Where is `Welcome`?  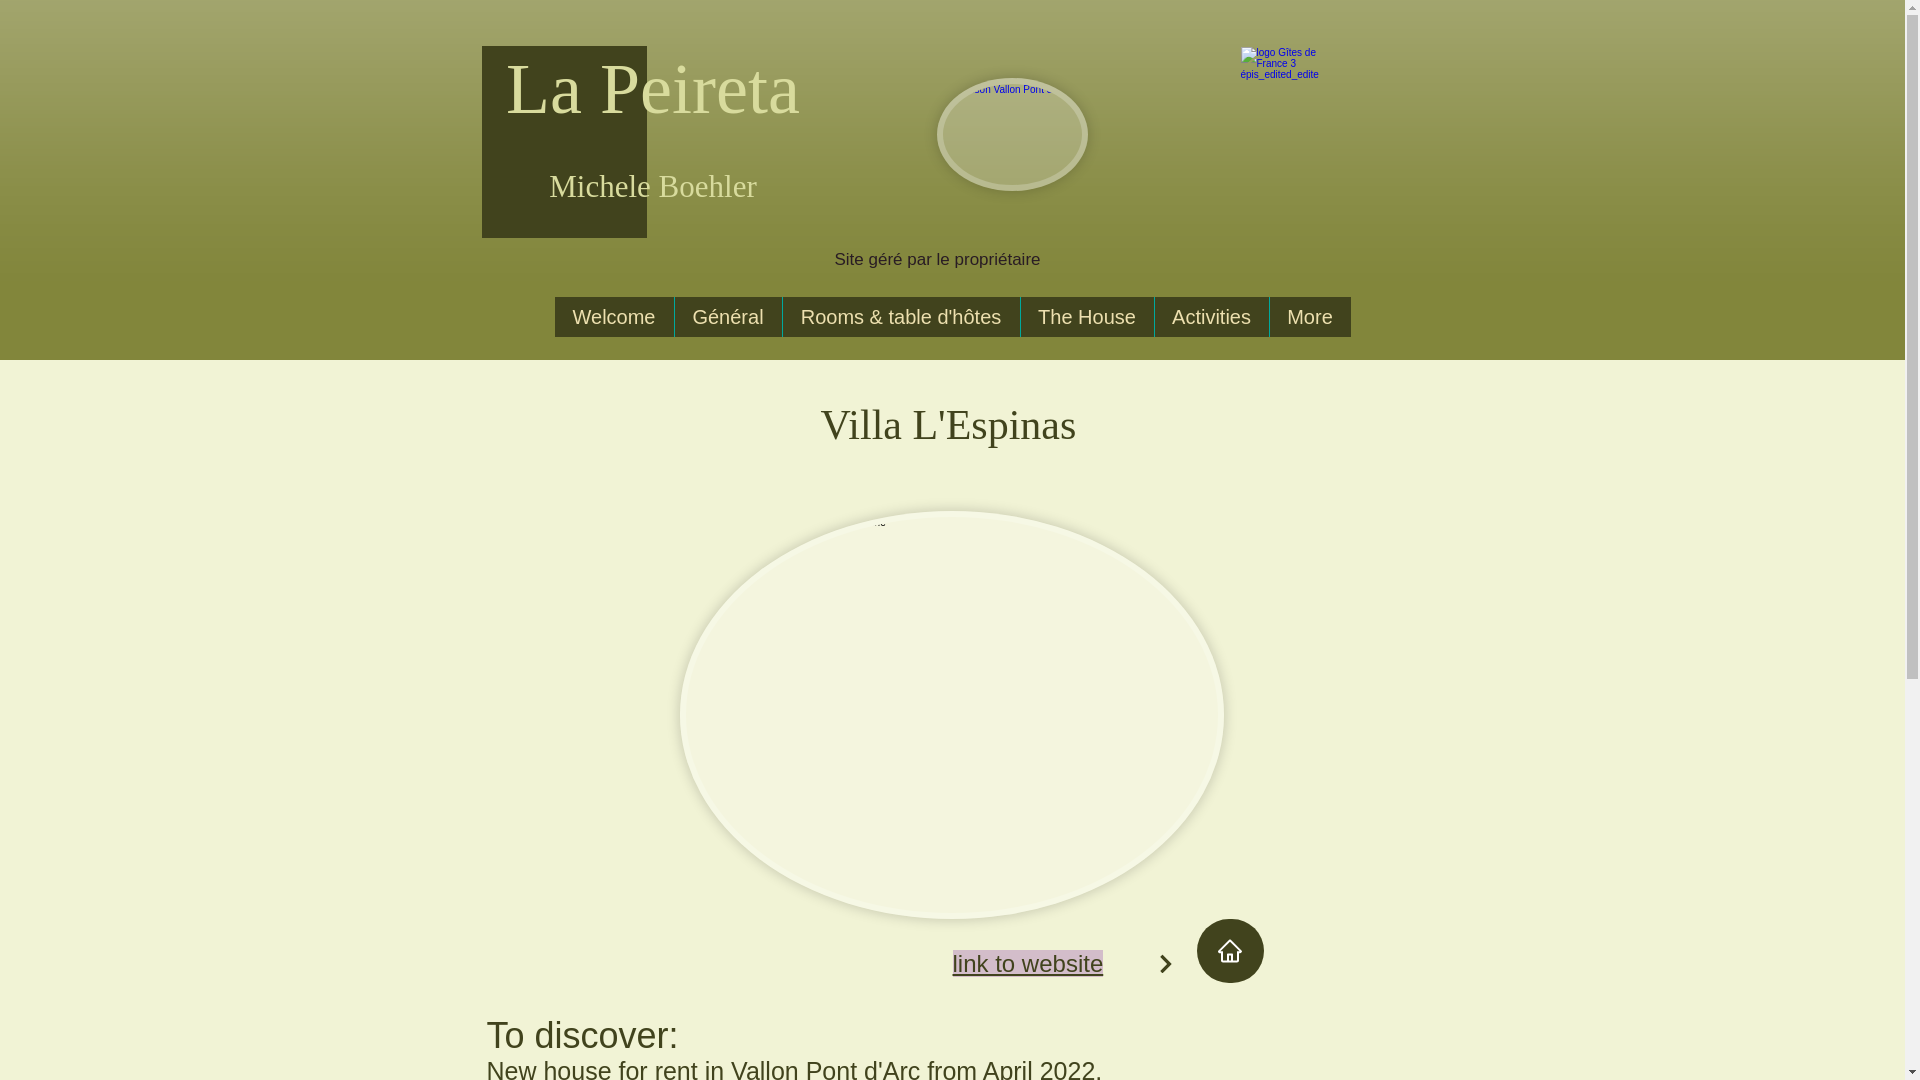 Welcome is located at coordinates (614, 316).